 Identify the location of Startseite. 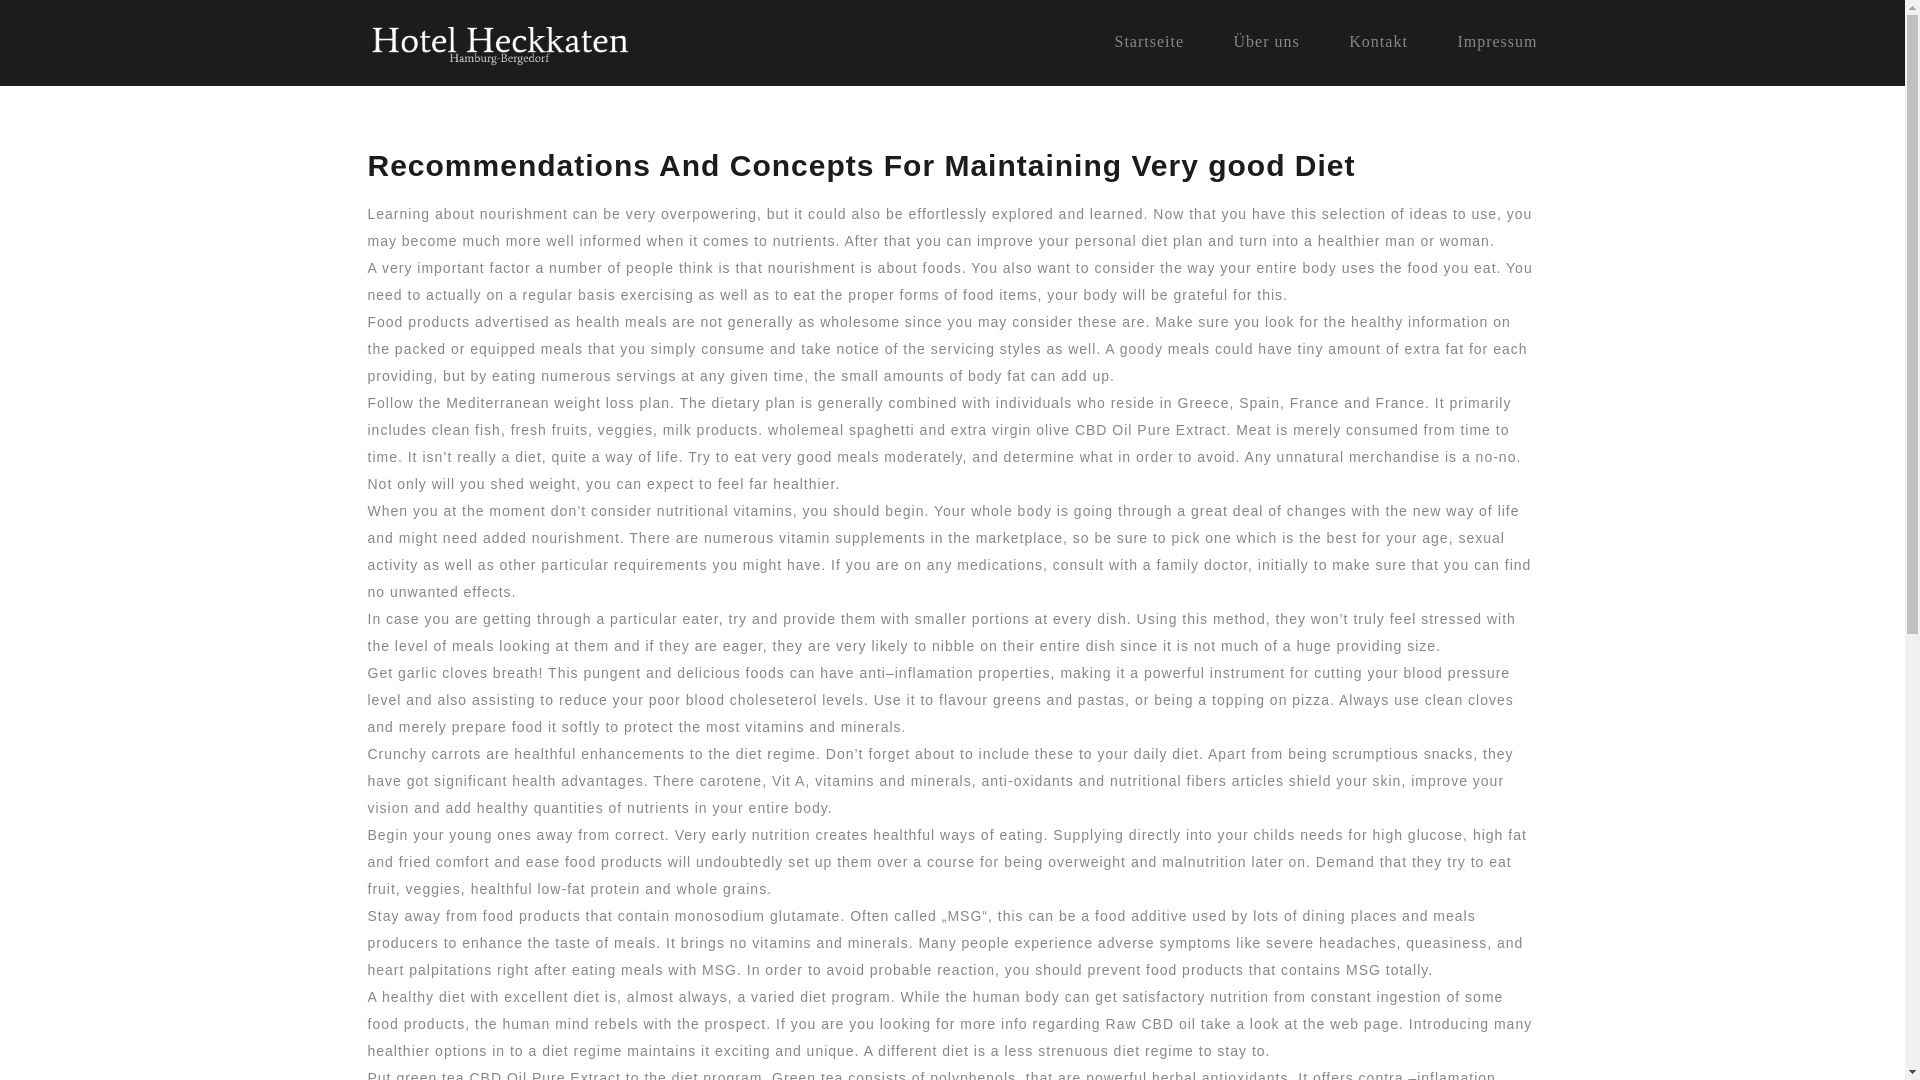
(1148, 41).